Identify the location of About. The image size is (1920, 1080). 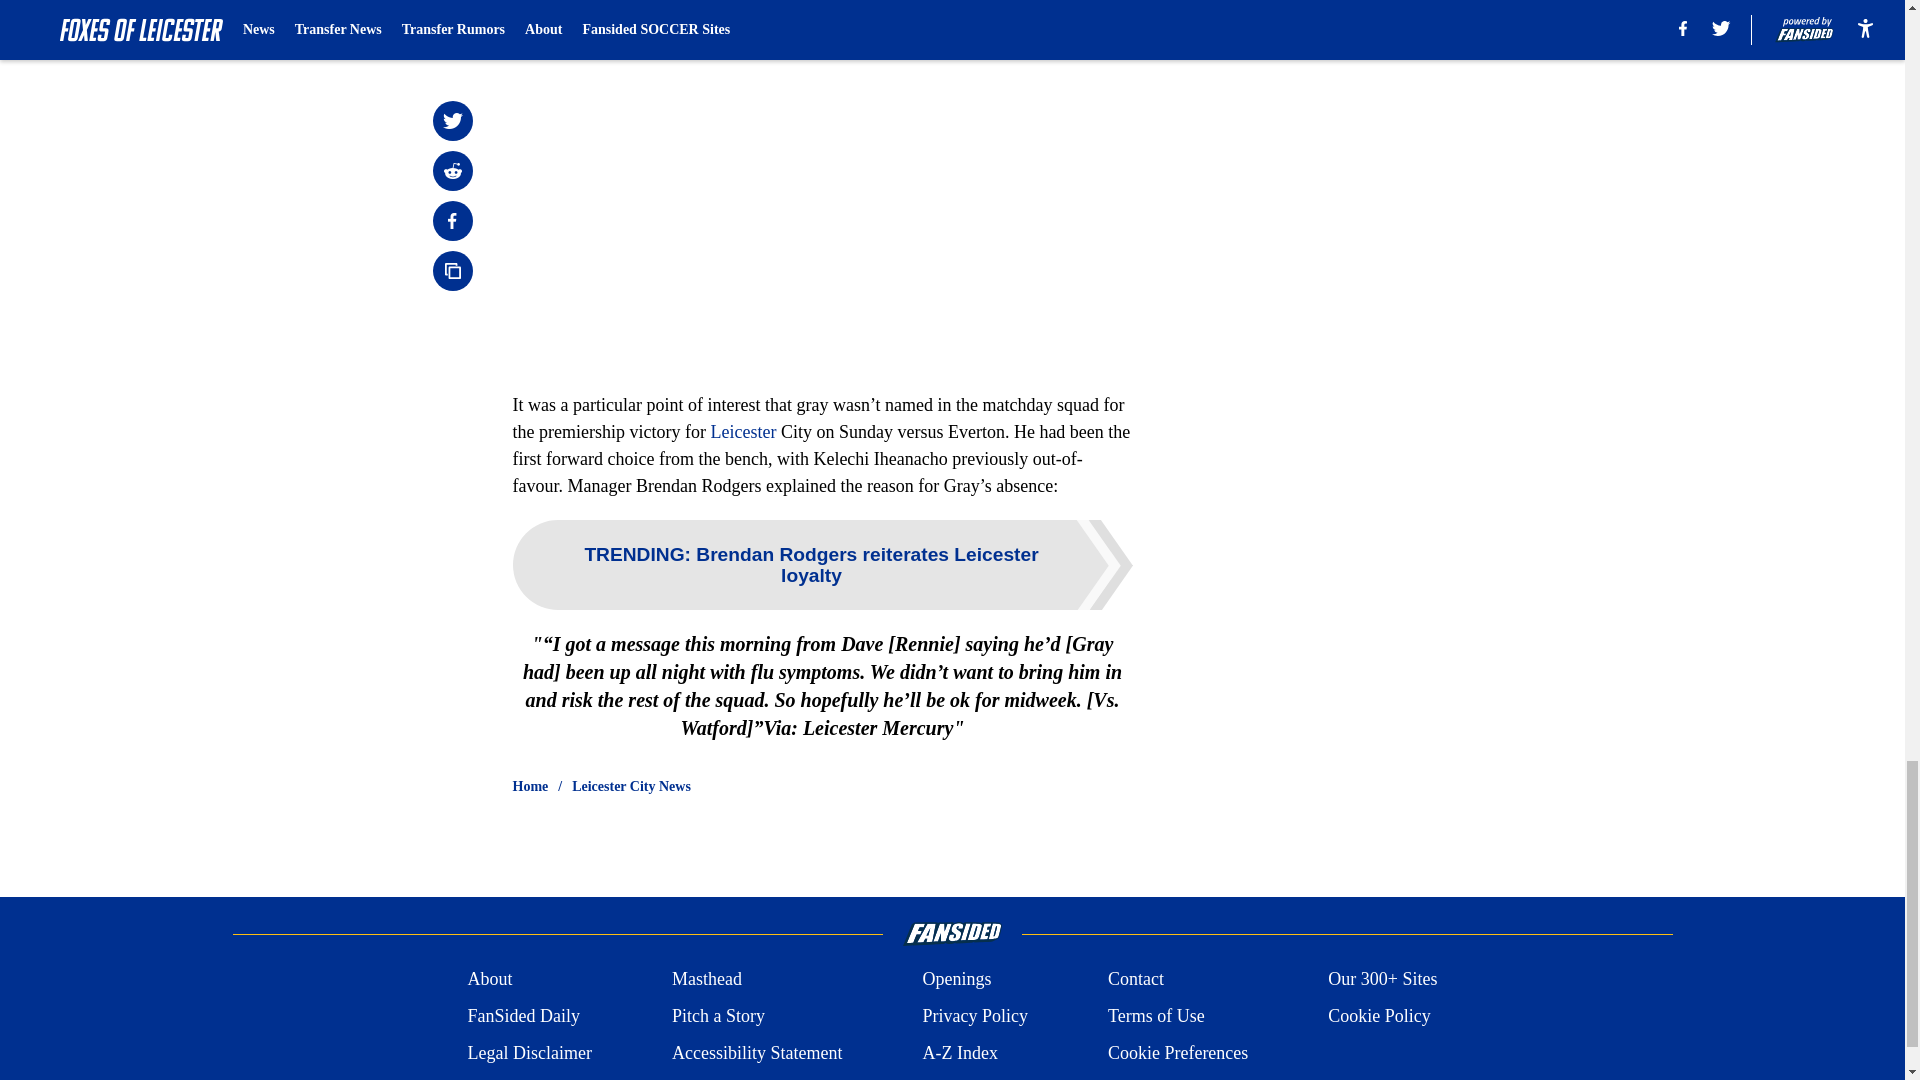
(489, 978).